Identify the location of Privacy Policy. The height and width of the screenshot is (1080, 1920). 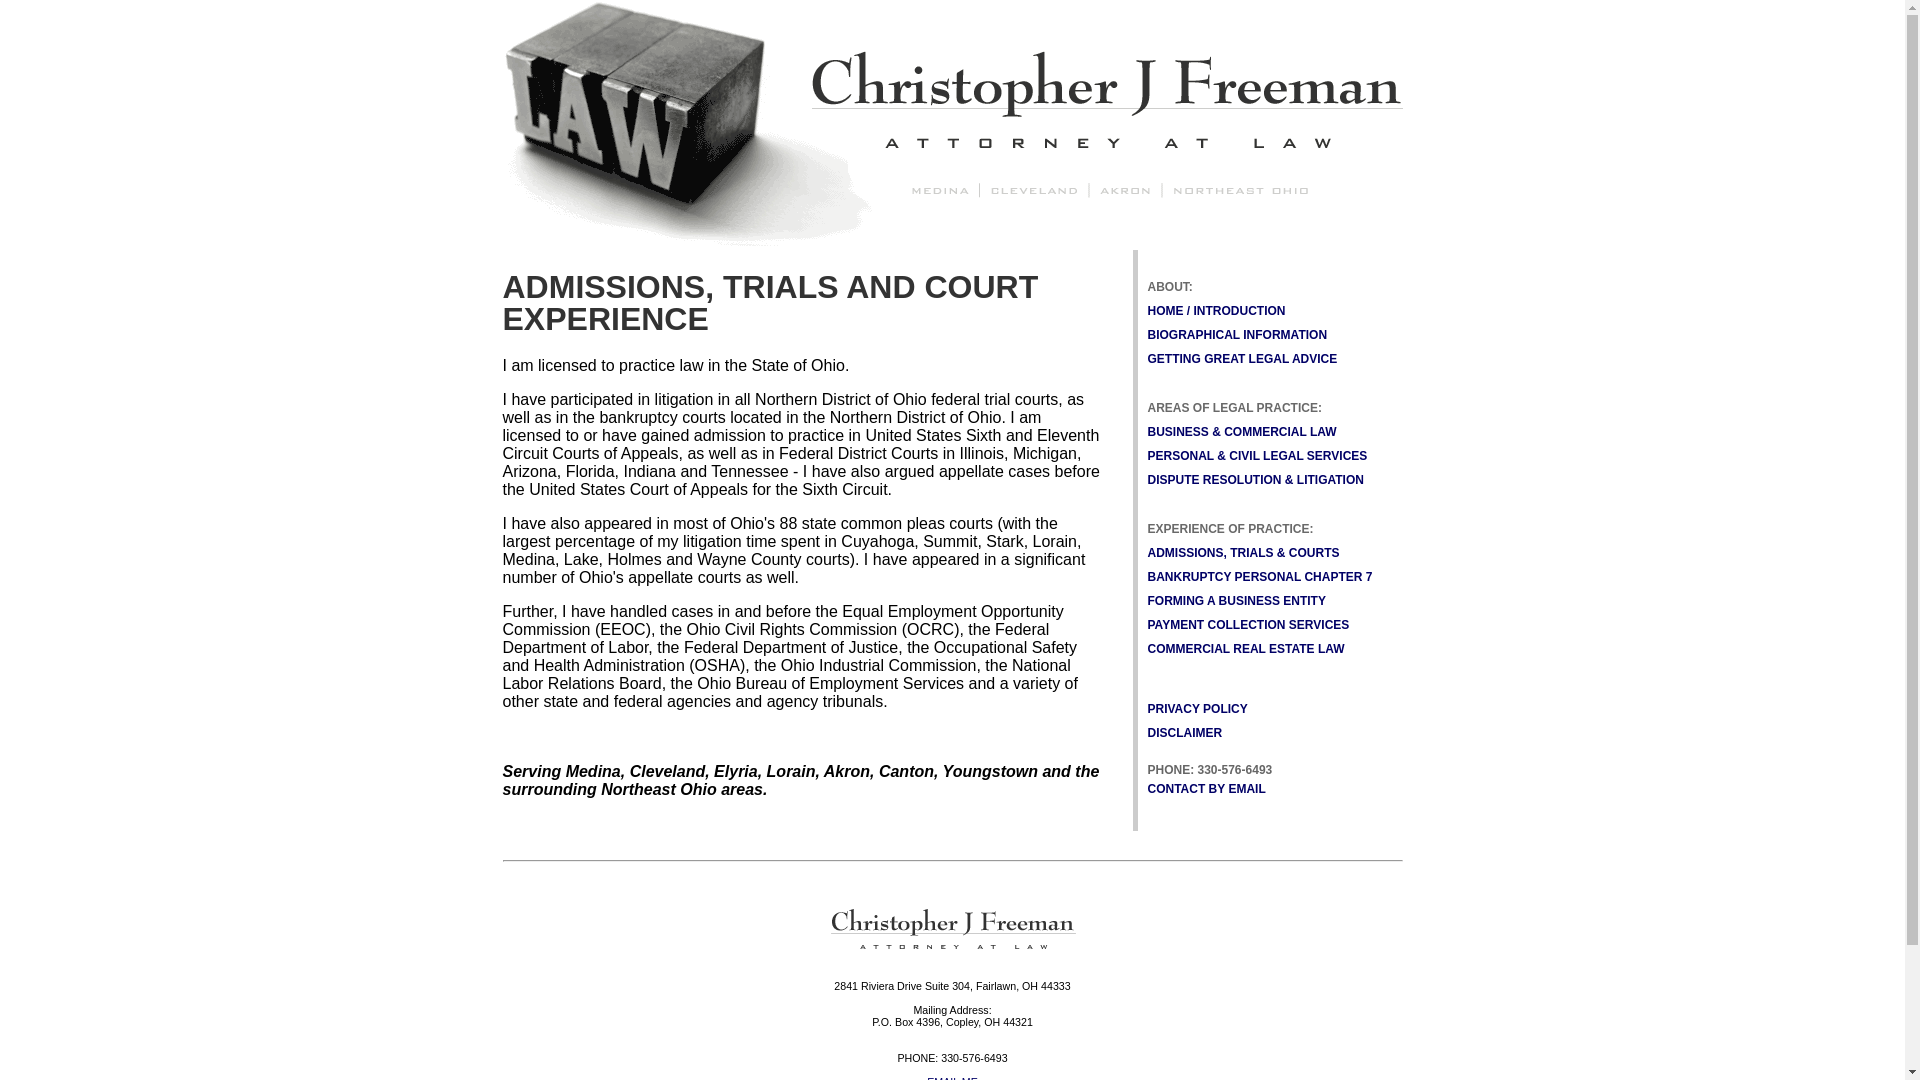
(1198, 709).